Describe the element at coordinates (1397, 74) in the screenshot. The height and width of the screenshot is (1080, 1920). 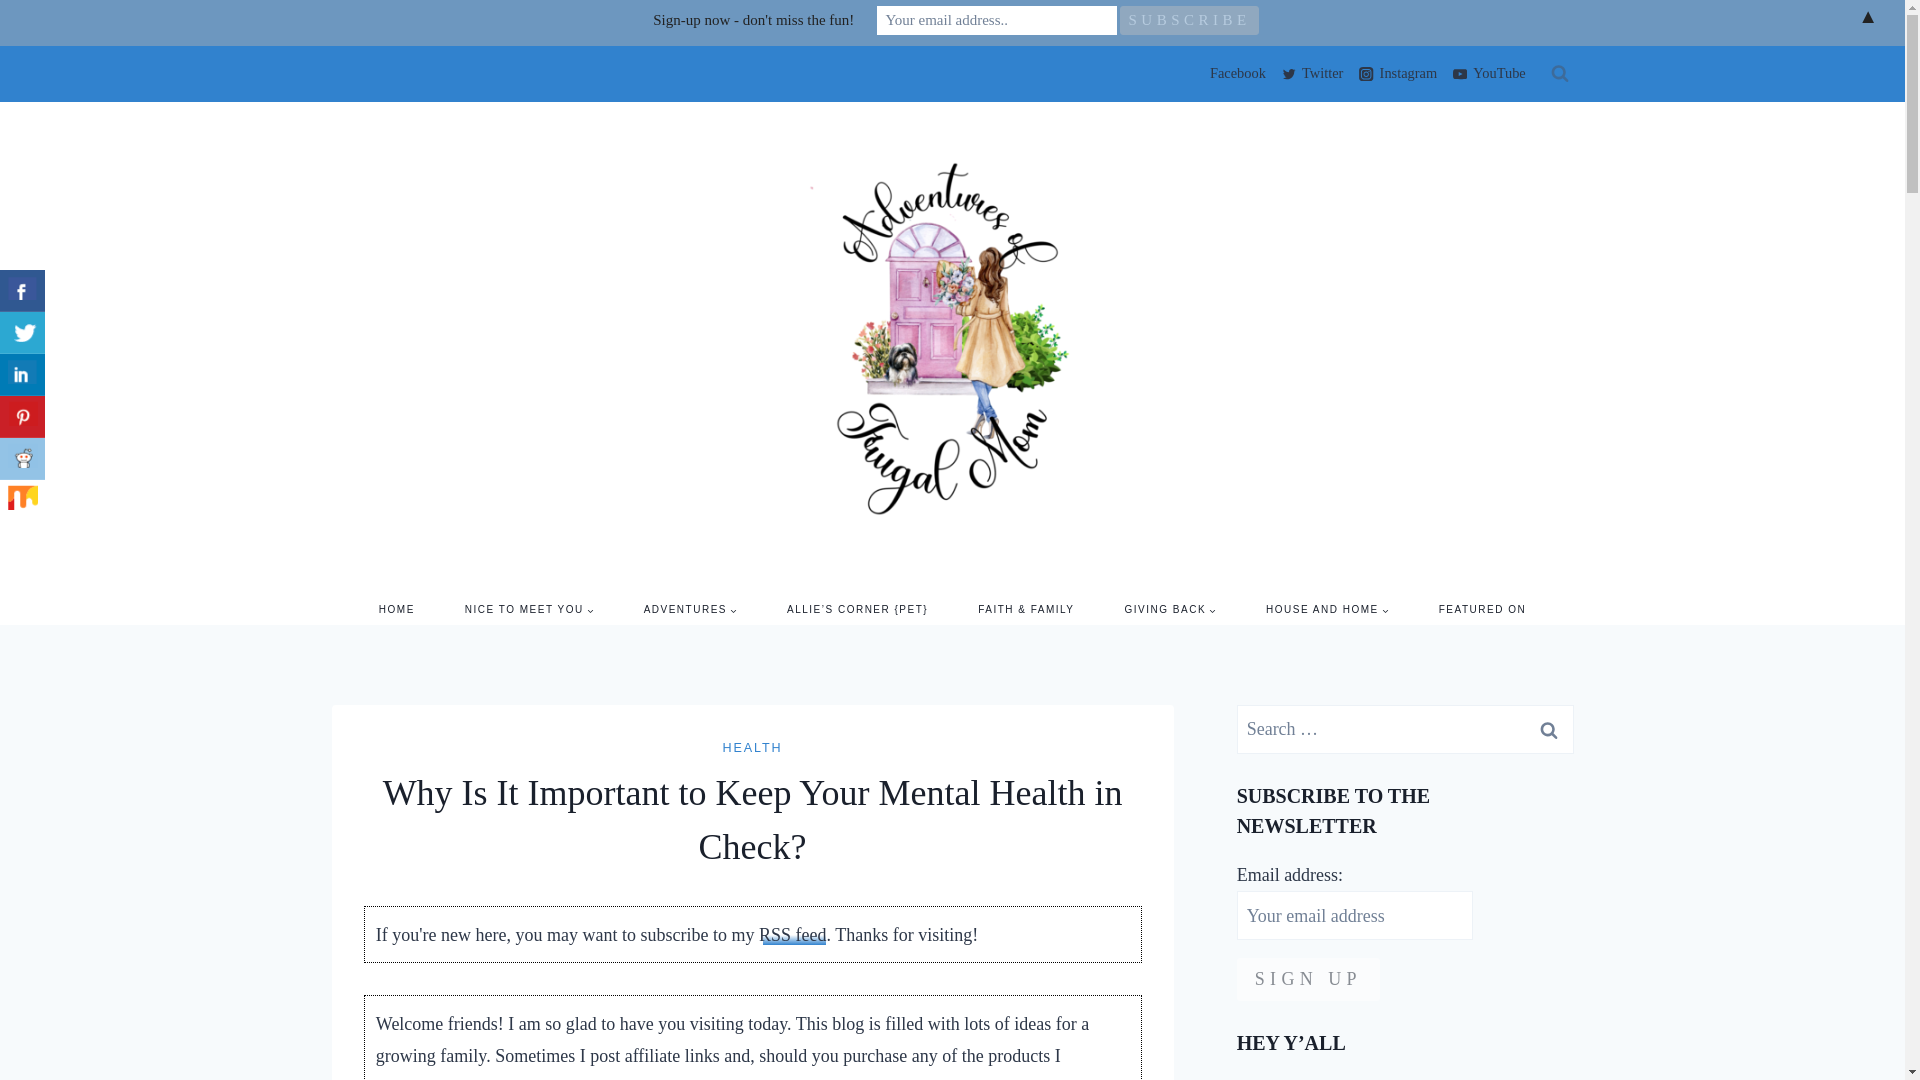
I see `Instagram` at that location.